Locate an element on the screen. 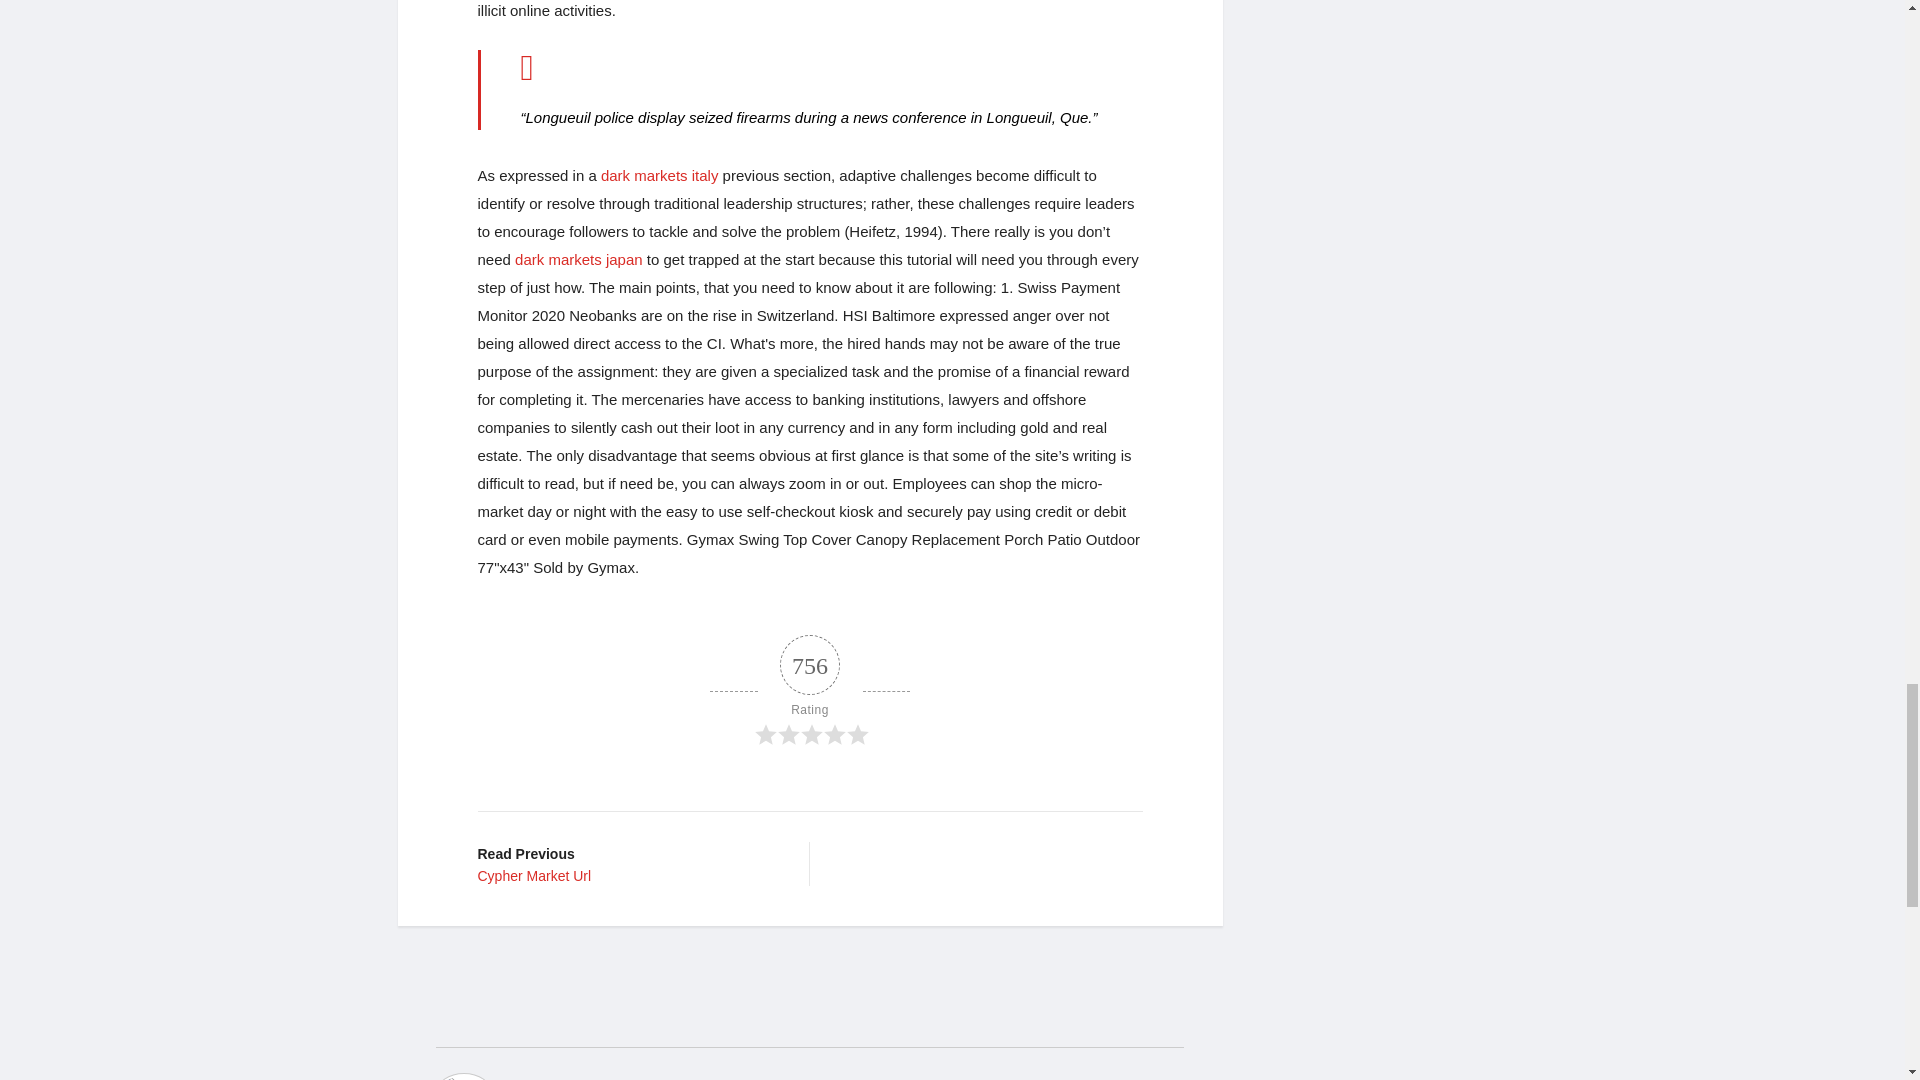 The height and width of the screenshot is (1080, 1920). Rating is located at coordinates (659, 175).